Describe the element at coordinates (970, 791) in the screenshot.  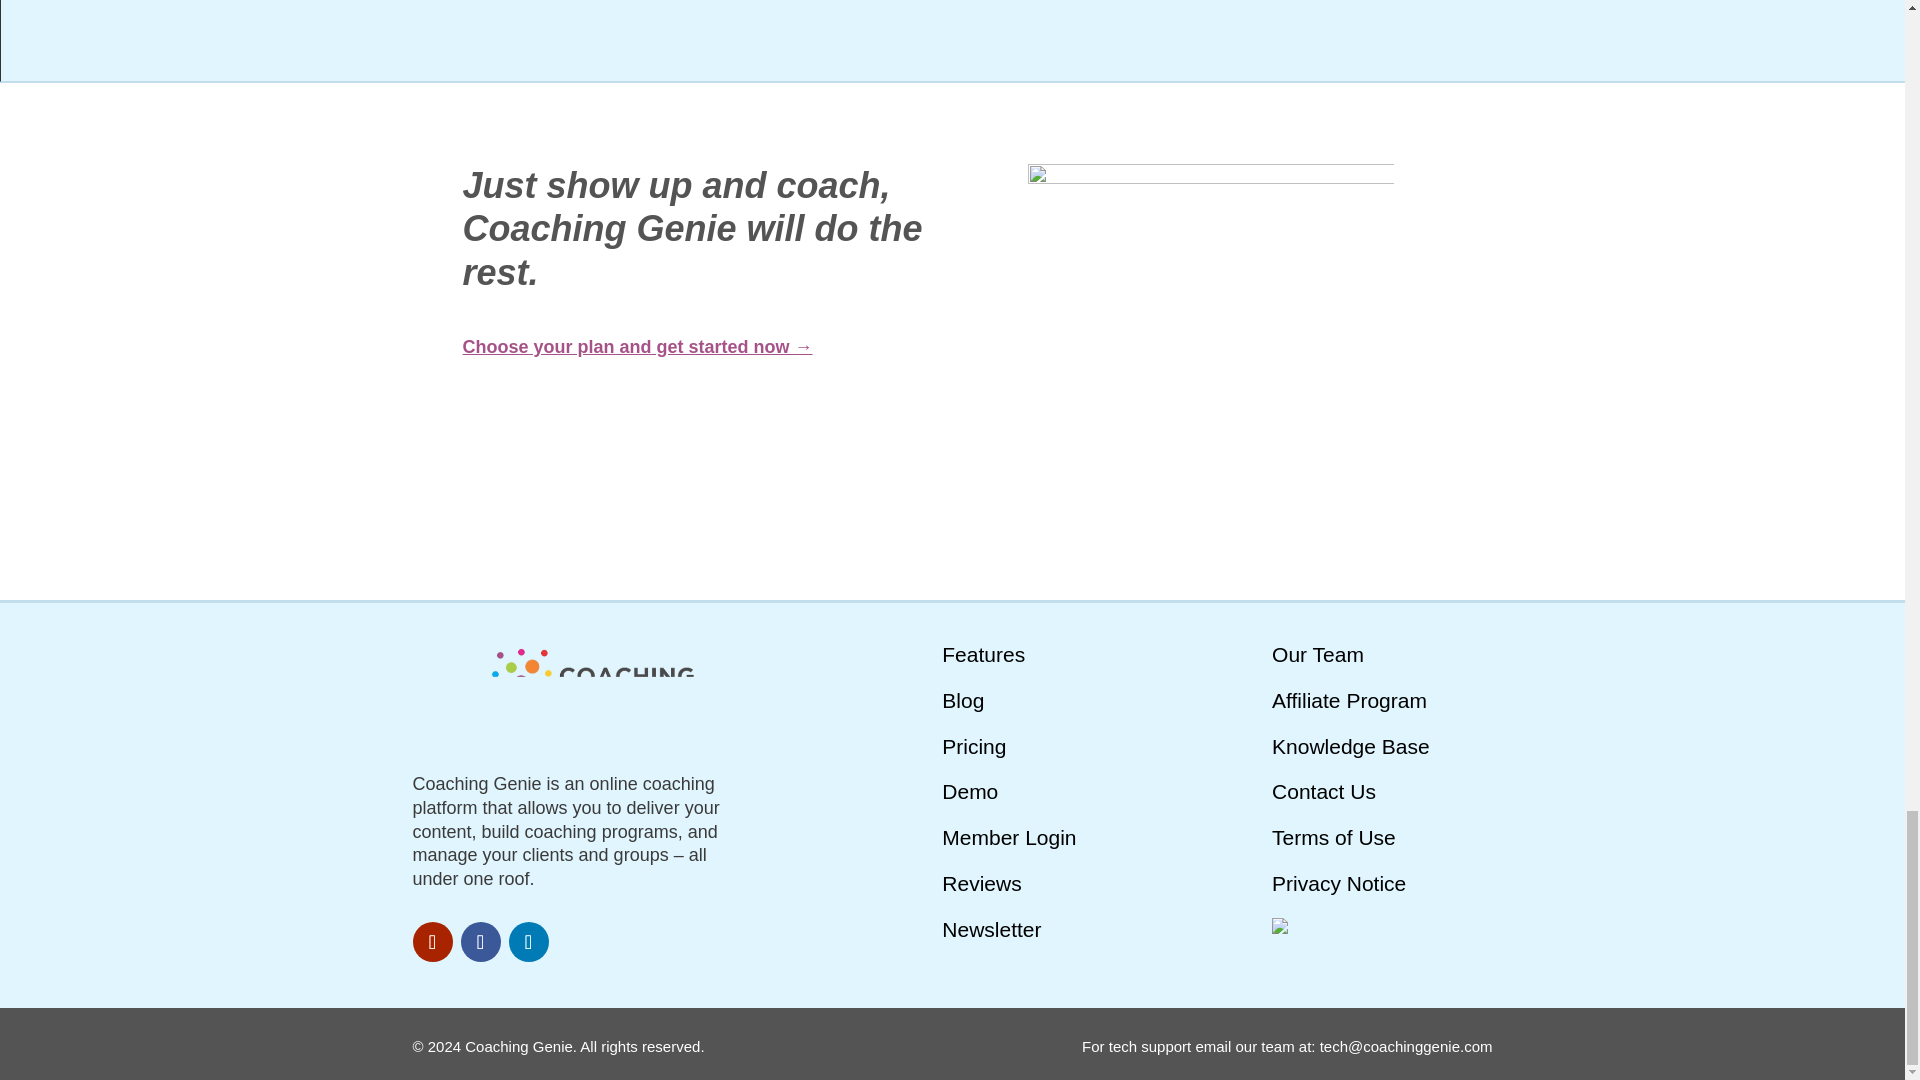
I see `Demo` at that location.